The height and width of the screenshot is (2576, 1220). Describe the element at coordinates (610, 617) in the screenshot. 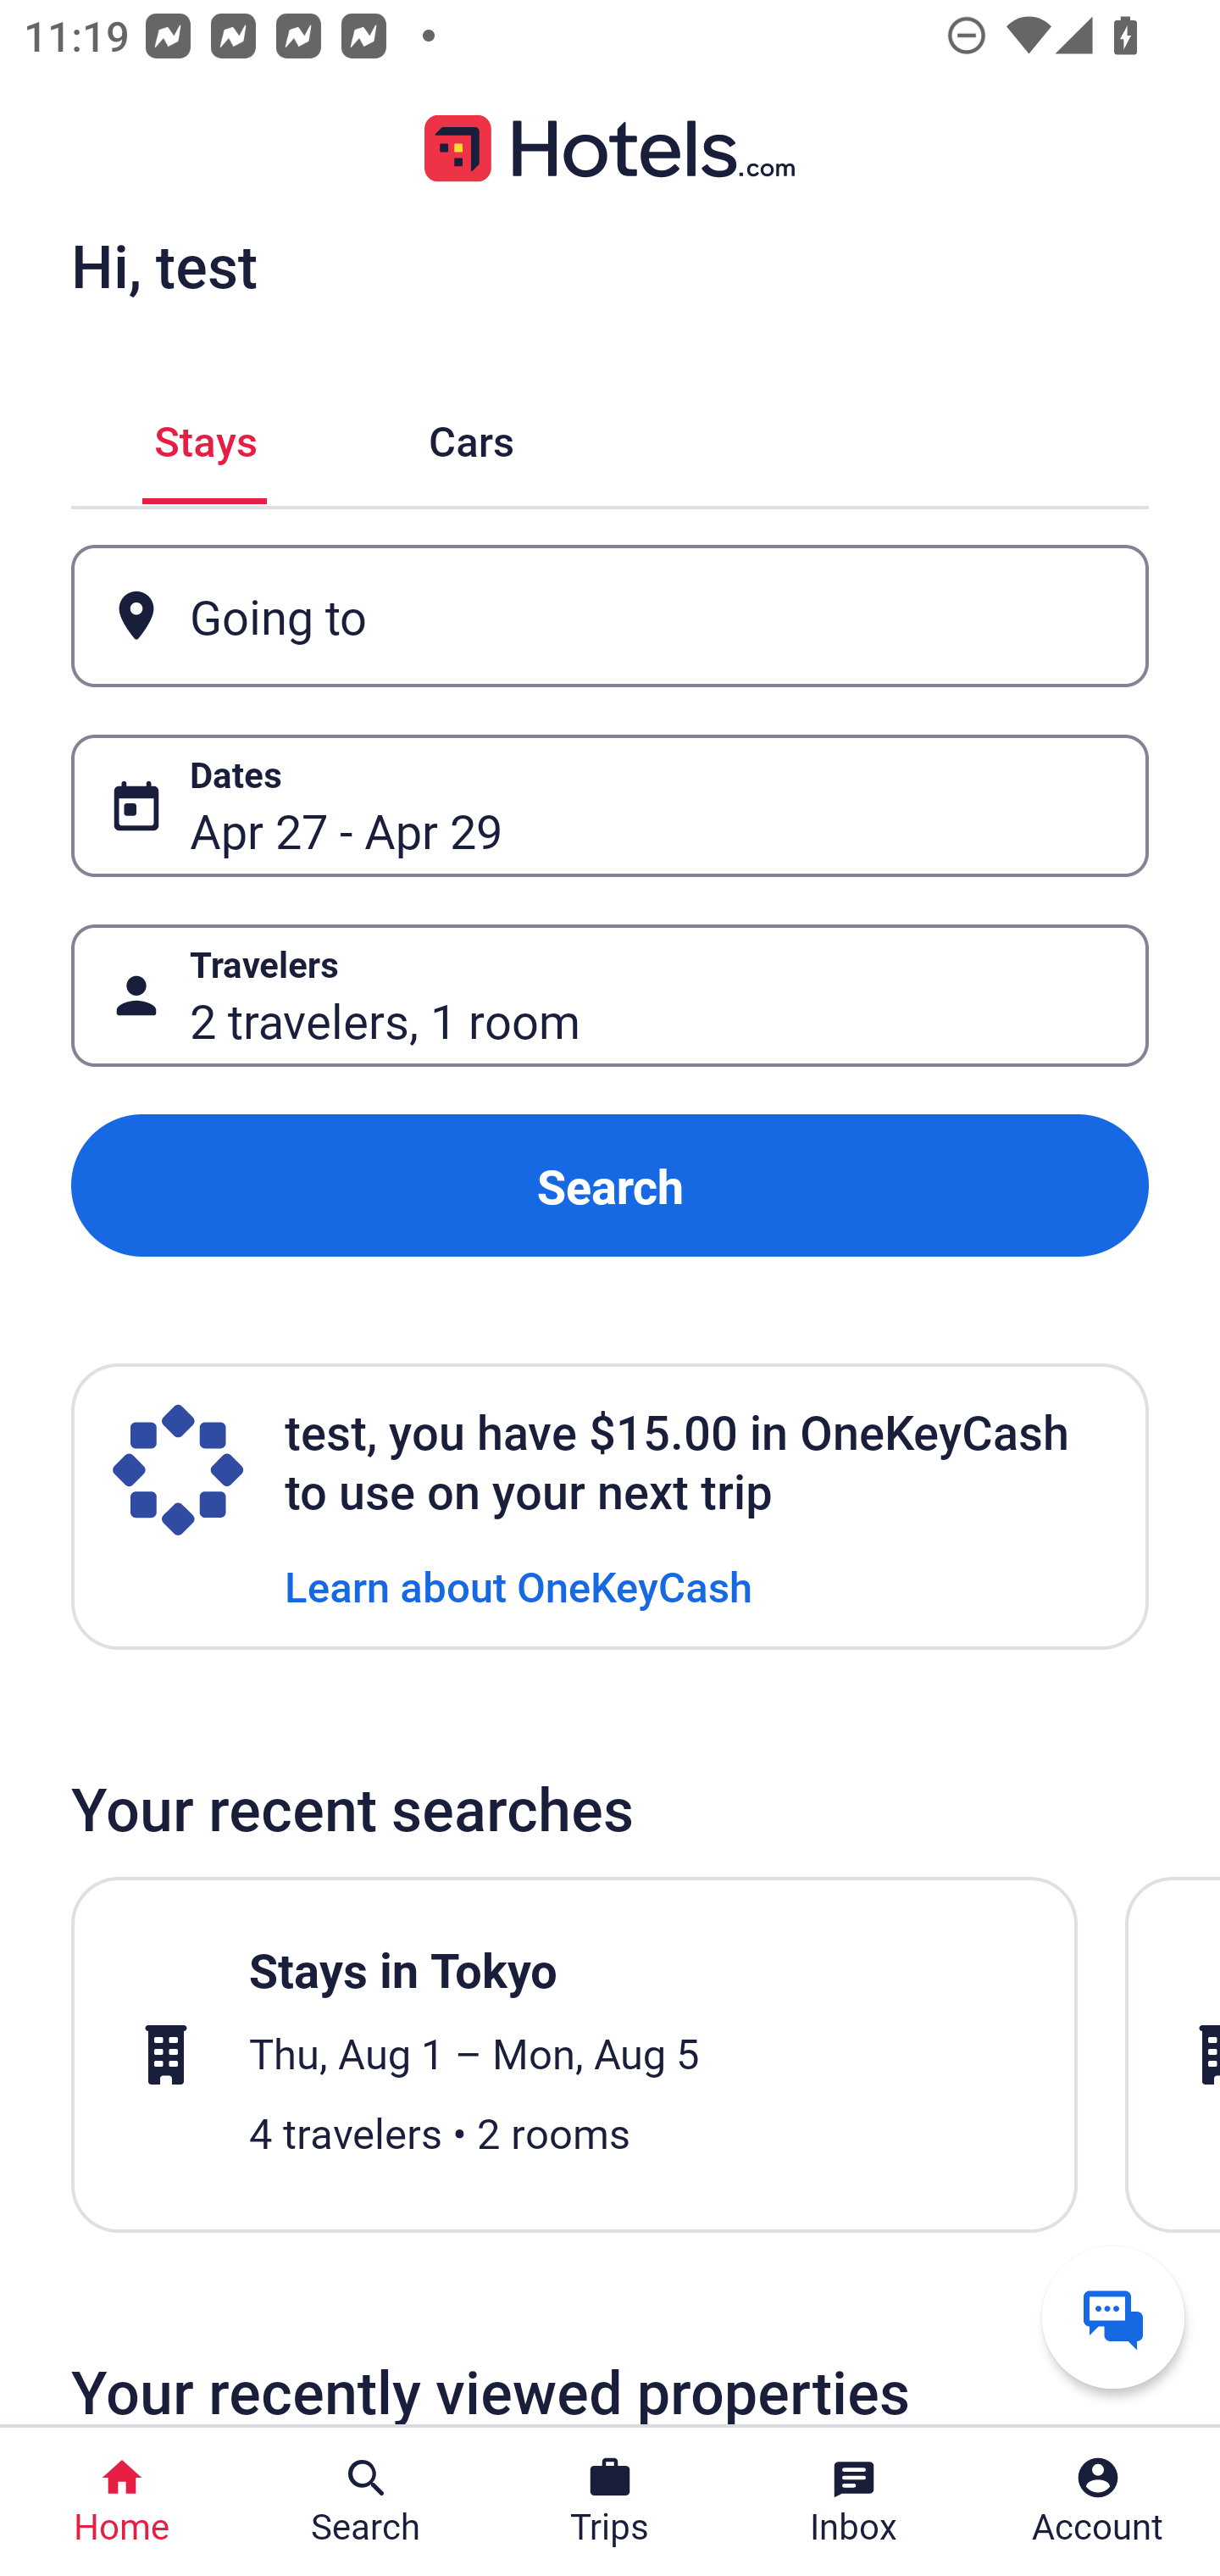

I see `Going to Button` at that location.